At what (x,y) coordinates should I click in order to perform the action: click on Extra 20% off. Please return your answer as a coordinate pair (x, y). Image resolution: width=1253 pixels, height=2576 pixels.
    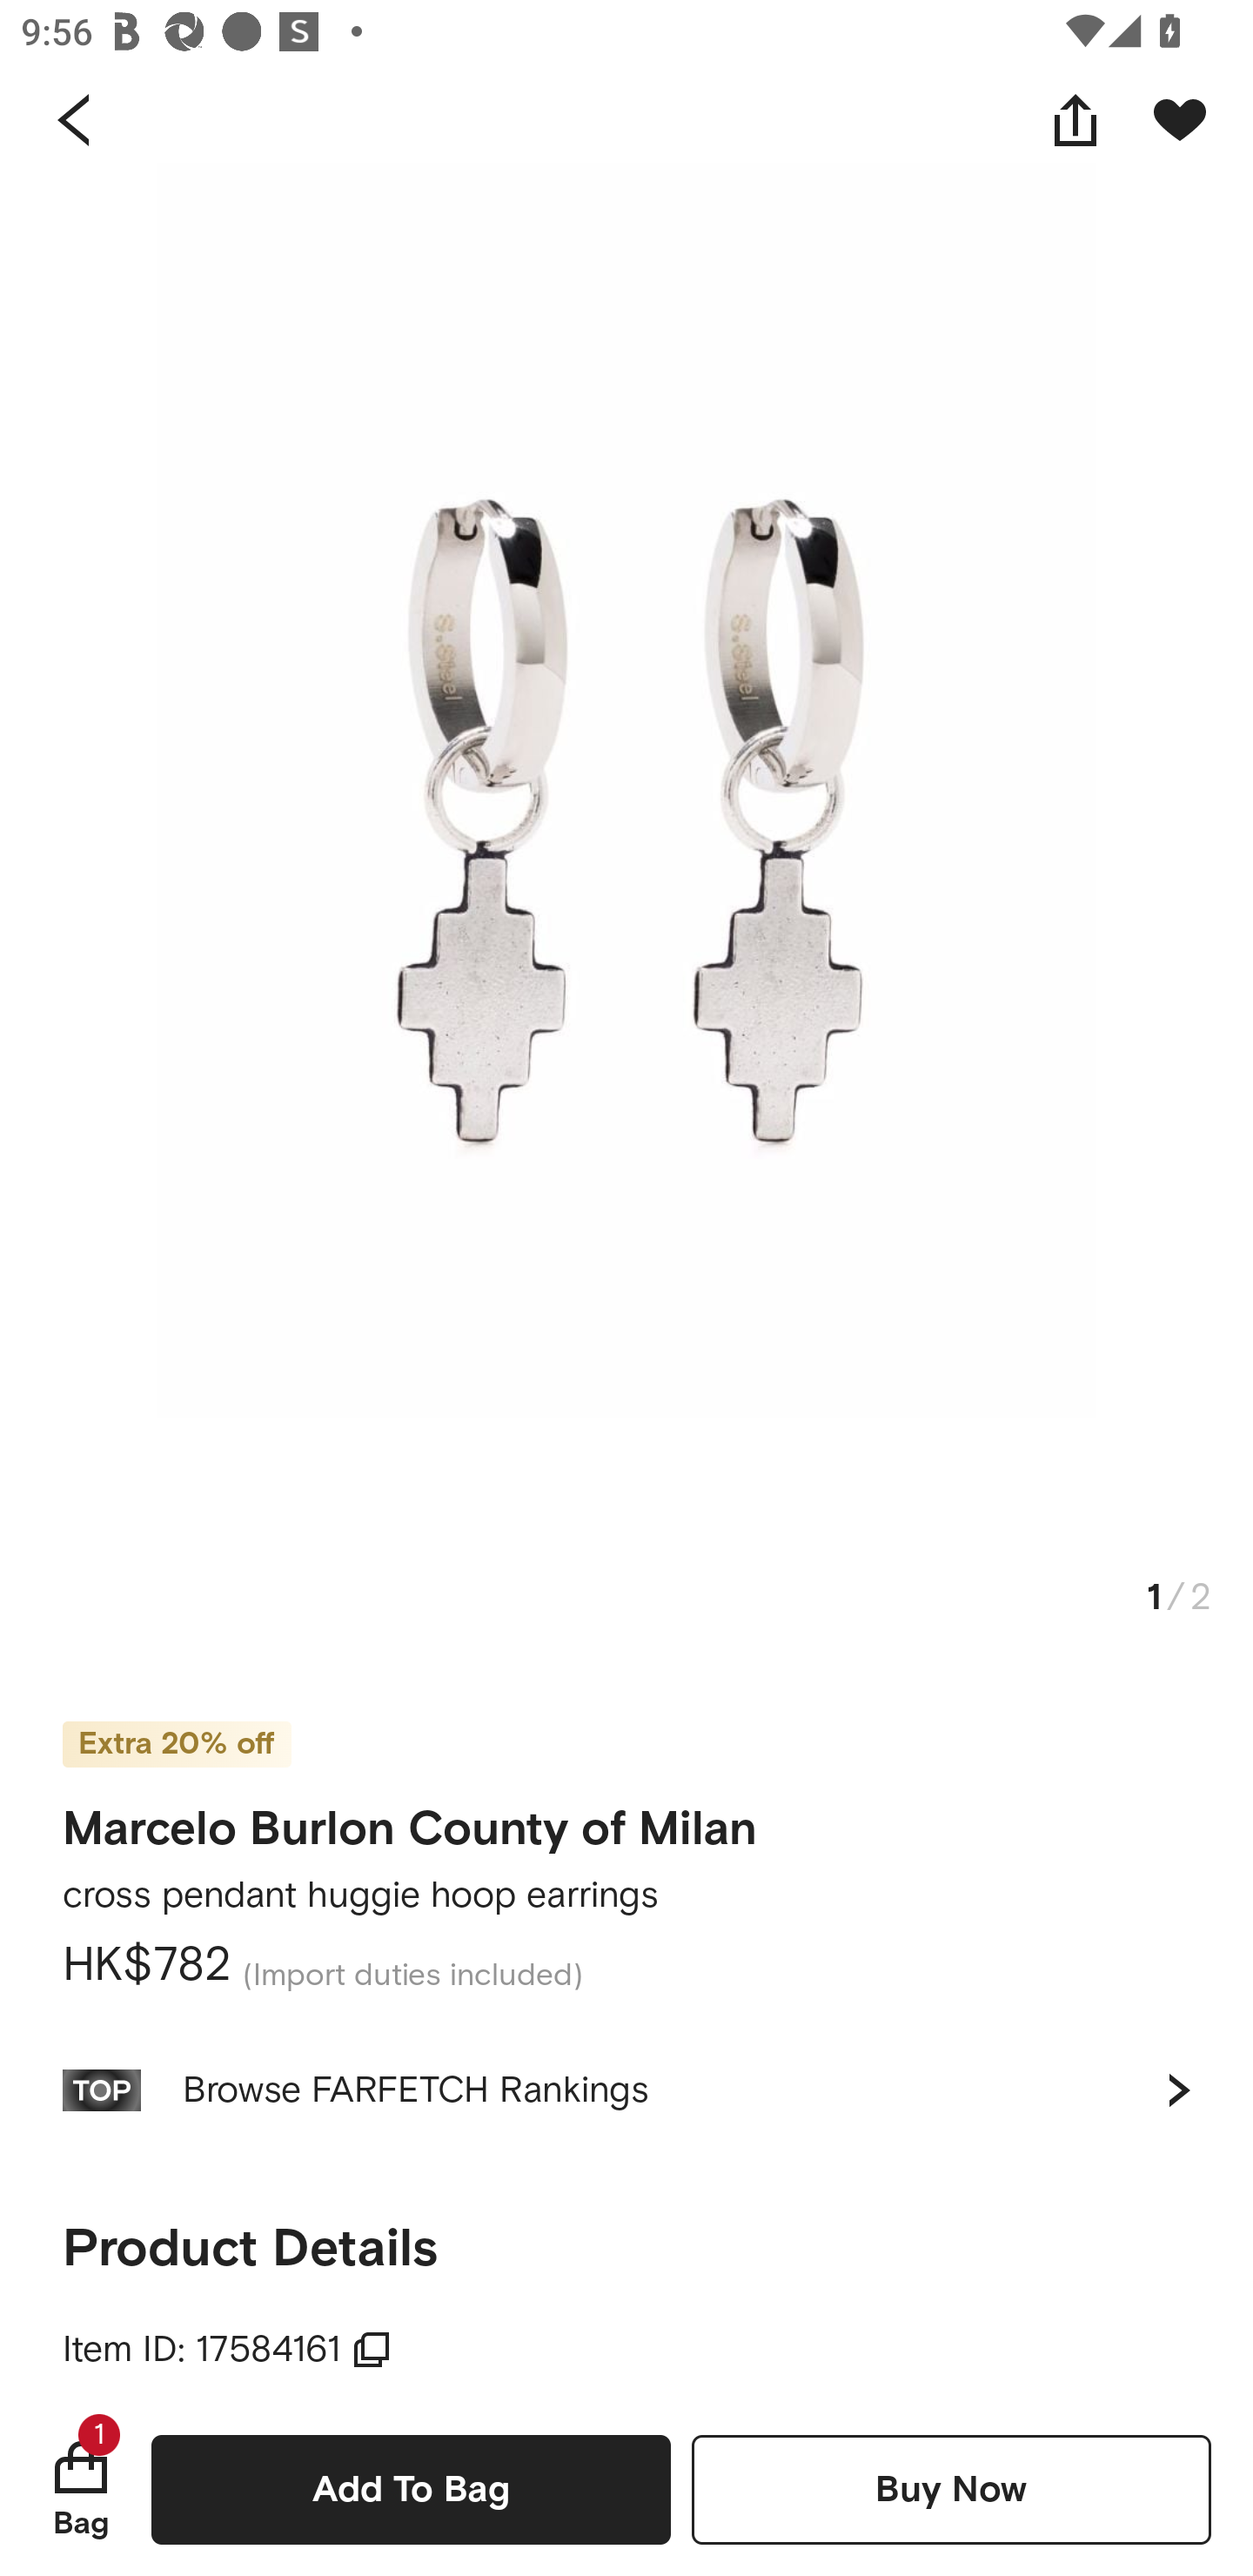
    Looking at the image, I should click on (176, 1724).